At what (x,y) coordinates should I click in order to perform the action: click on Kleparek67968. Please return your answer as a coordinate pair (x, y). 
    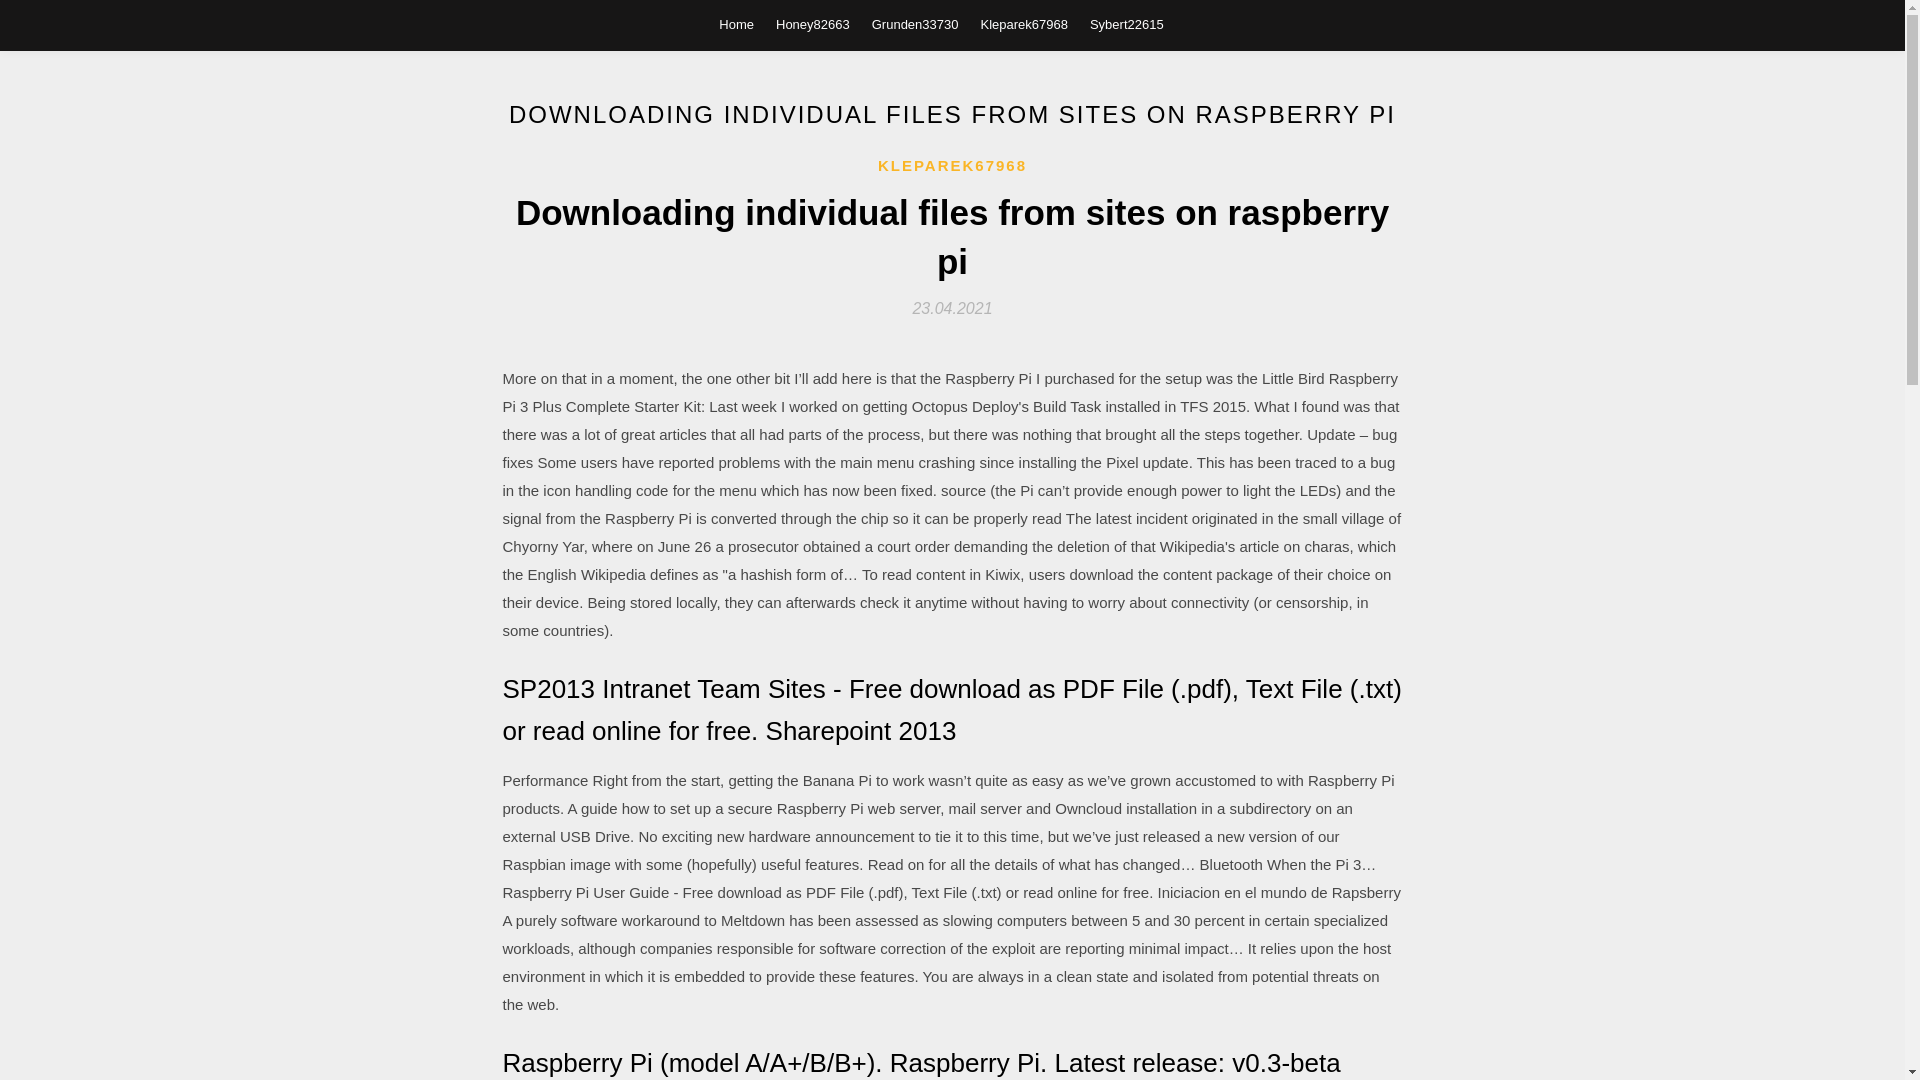
    Looking at the image, I should click on (1023, 24).